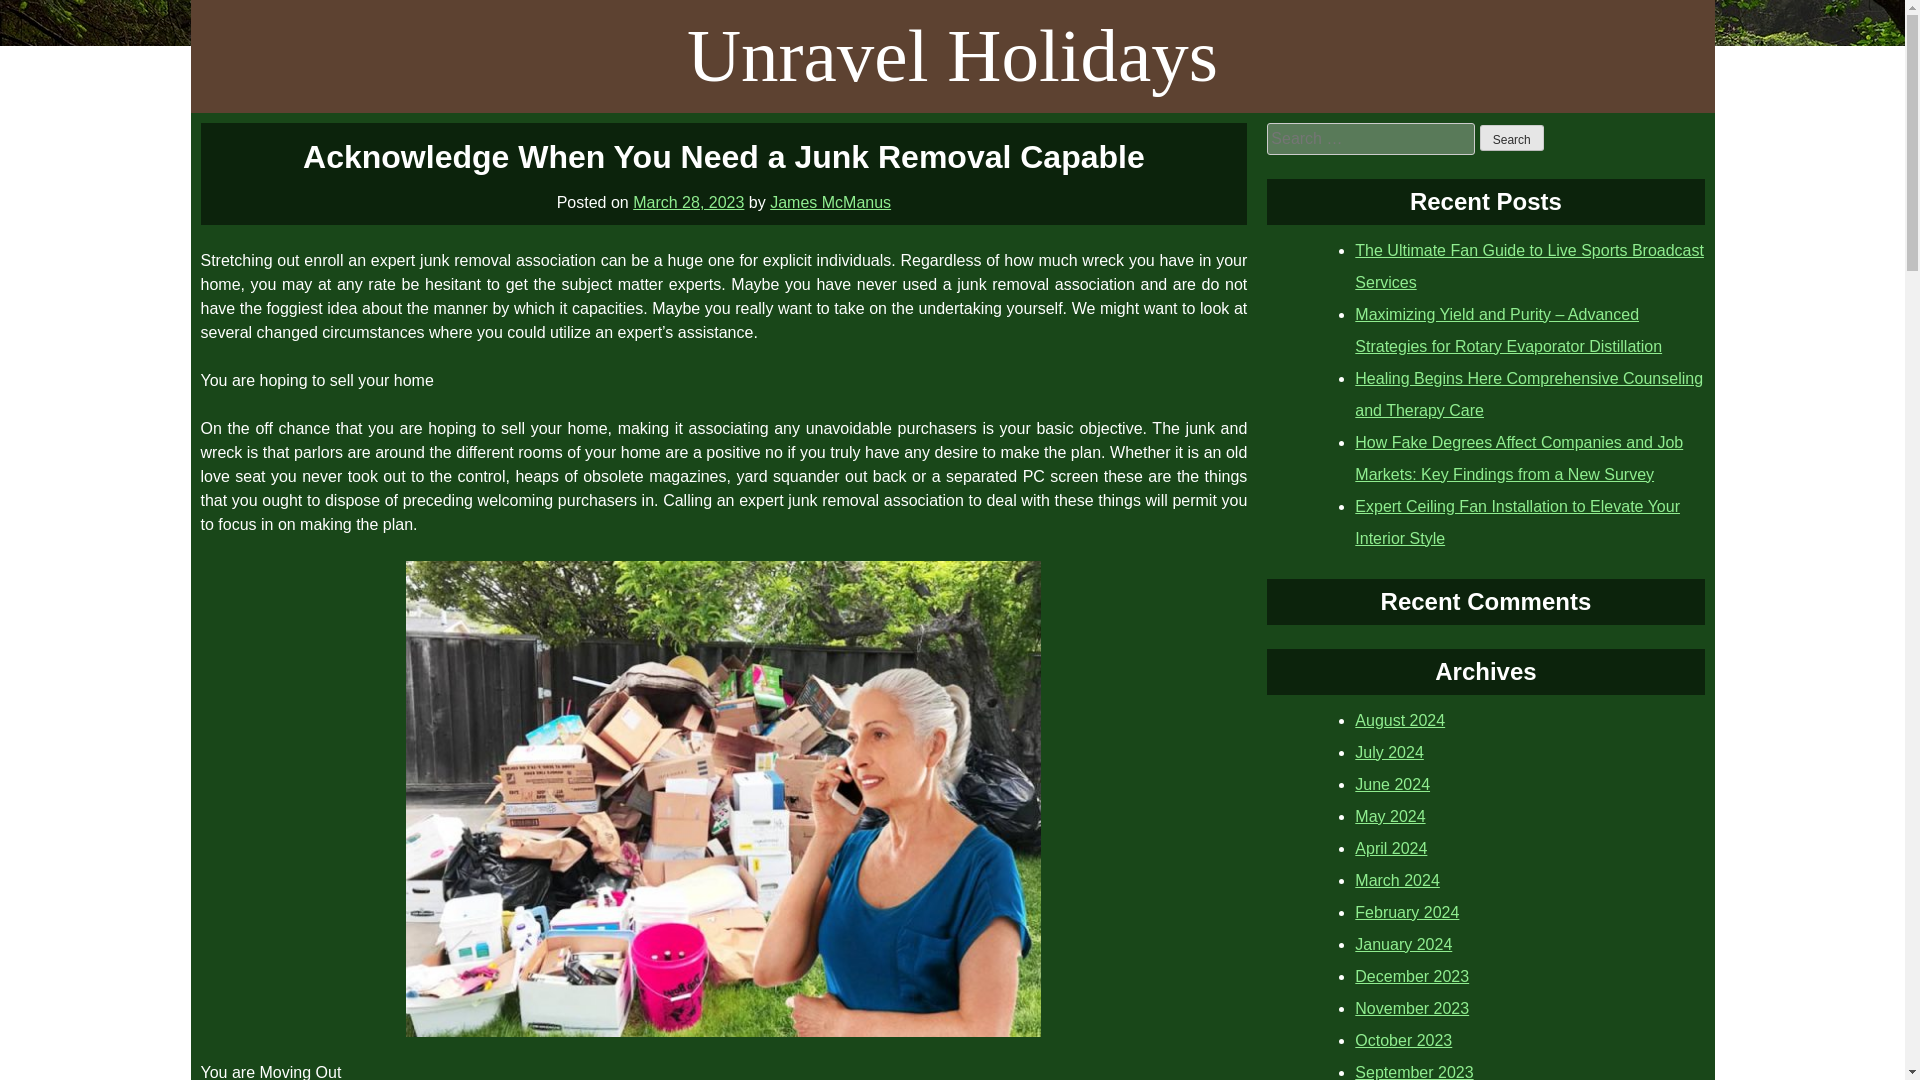 Image resolution: width=1920 pixels, height=1080 pixels. I want to click on Unravel Holidays, so click(952, 56).